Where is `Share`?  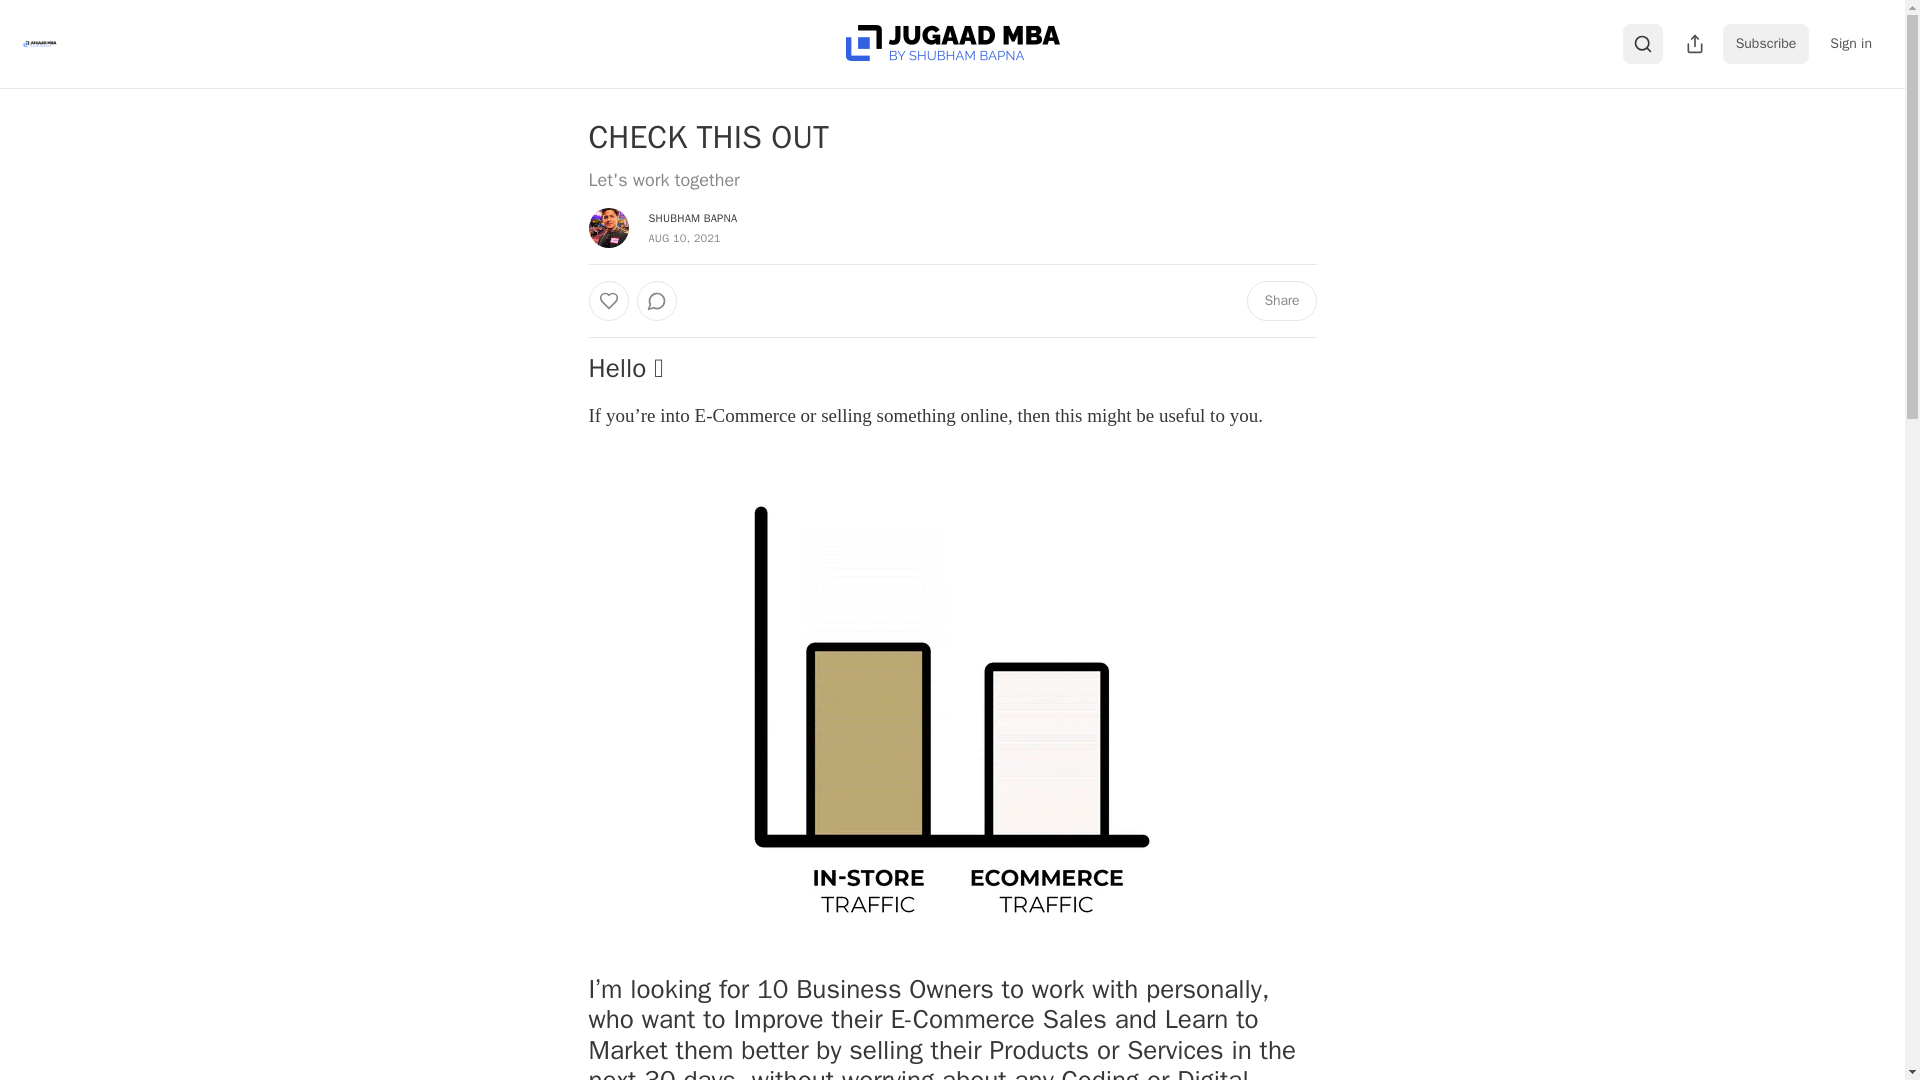
Share is located at coordinates (1280, 300).